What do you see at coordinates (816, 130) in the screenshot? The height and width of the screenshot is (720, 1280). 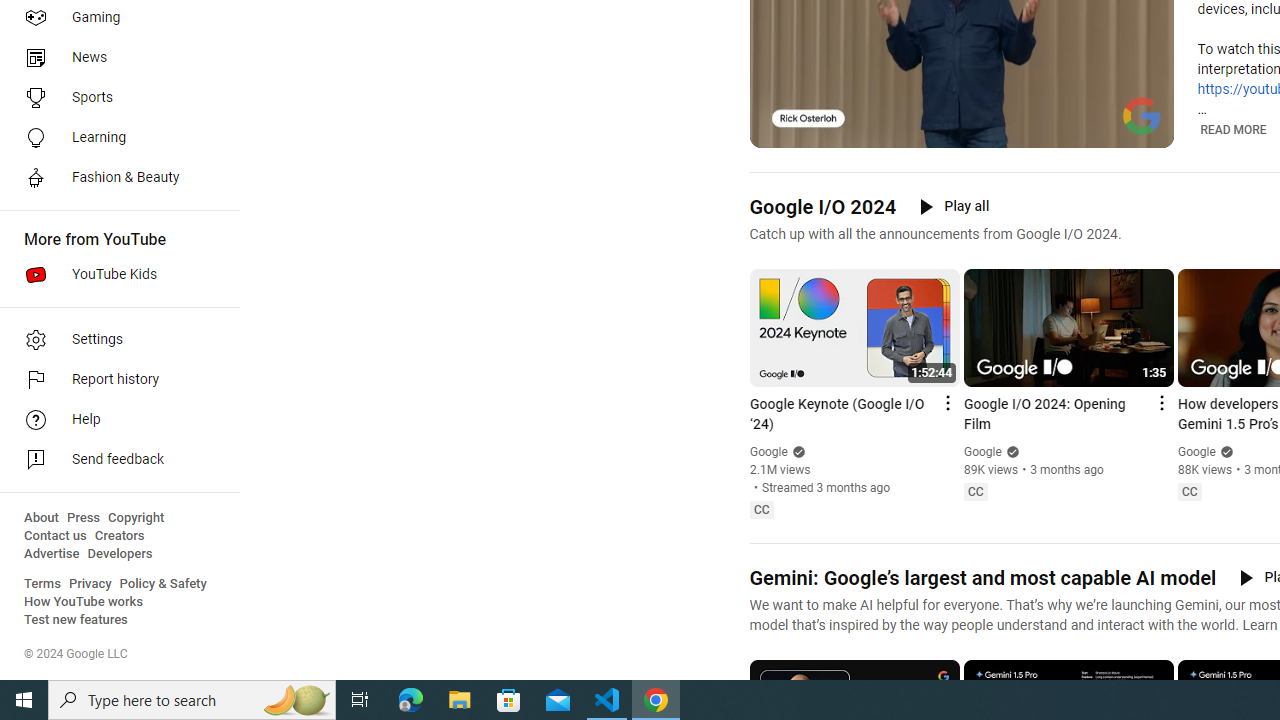 I see `Mute (m)` at bounding box center [816, 130].